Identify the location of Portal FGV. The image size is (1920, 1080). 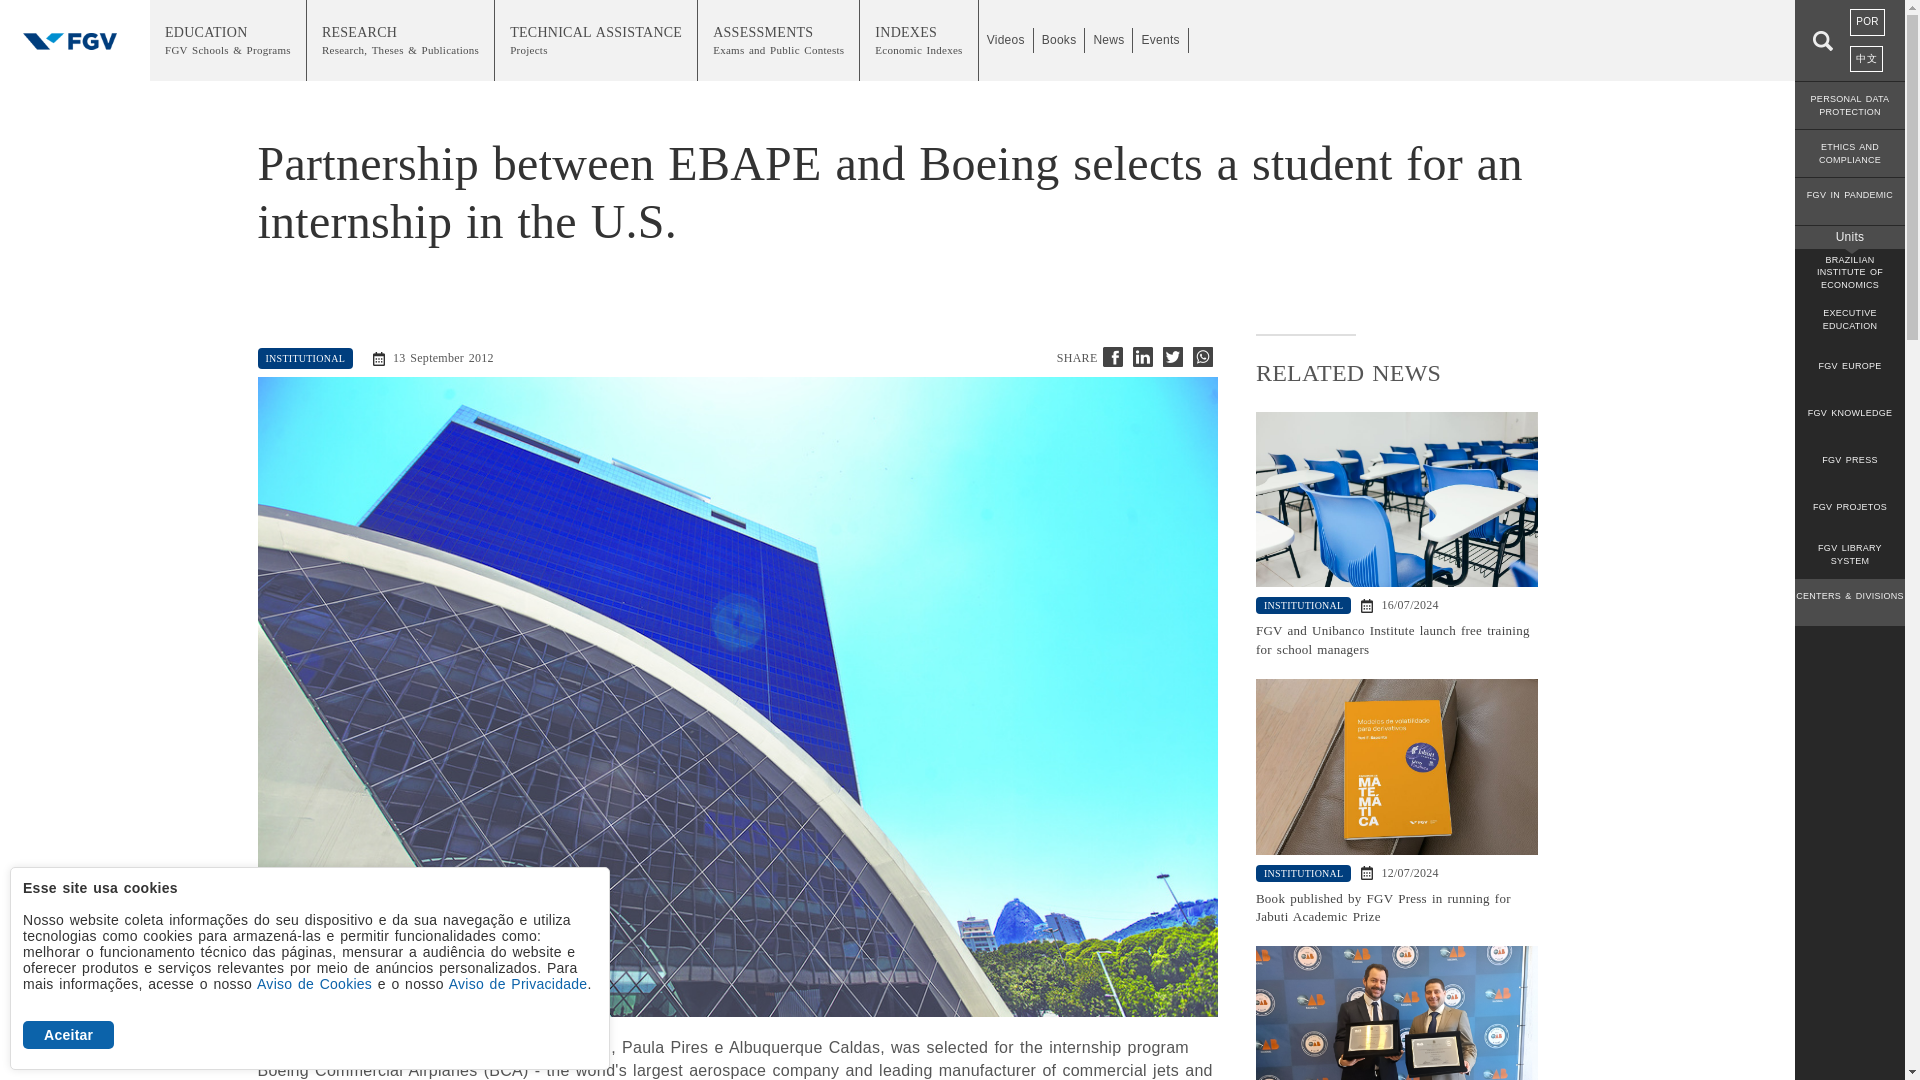
(74, 40).